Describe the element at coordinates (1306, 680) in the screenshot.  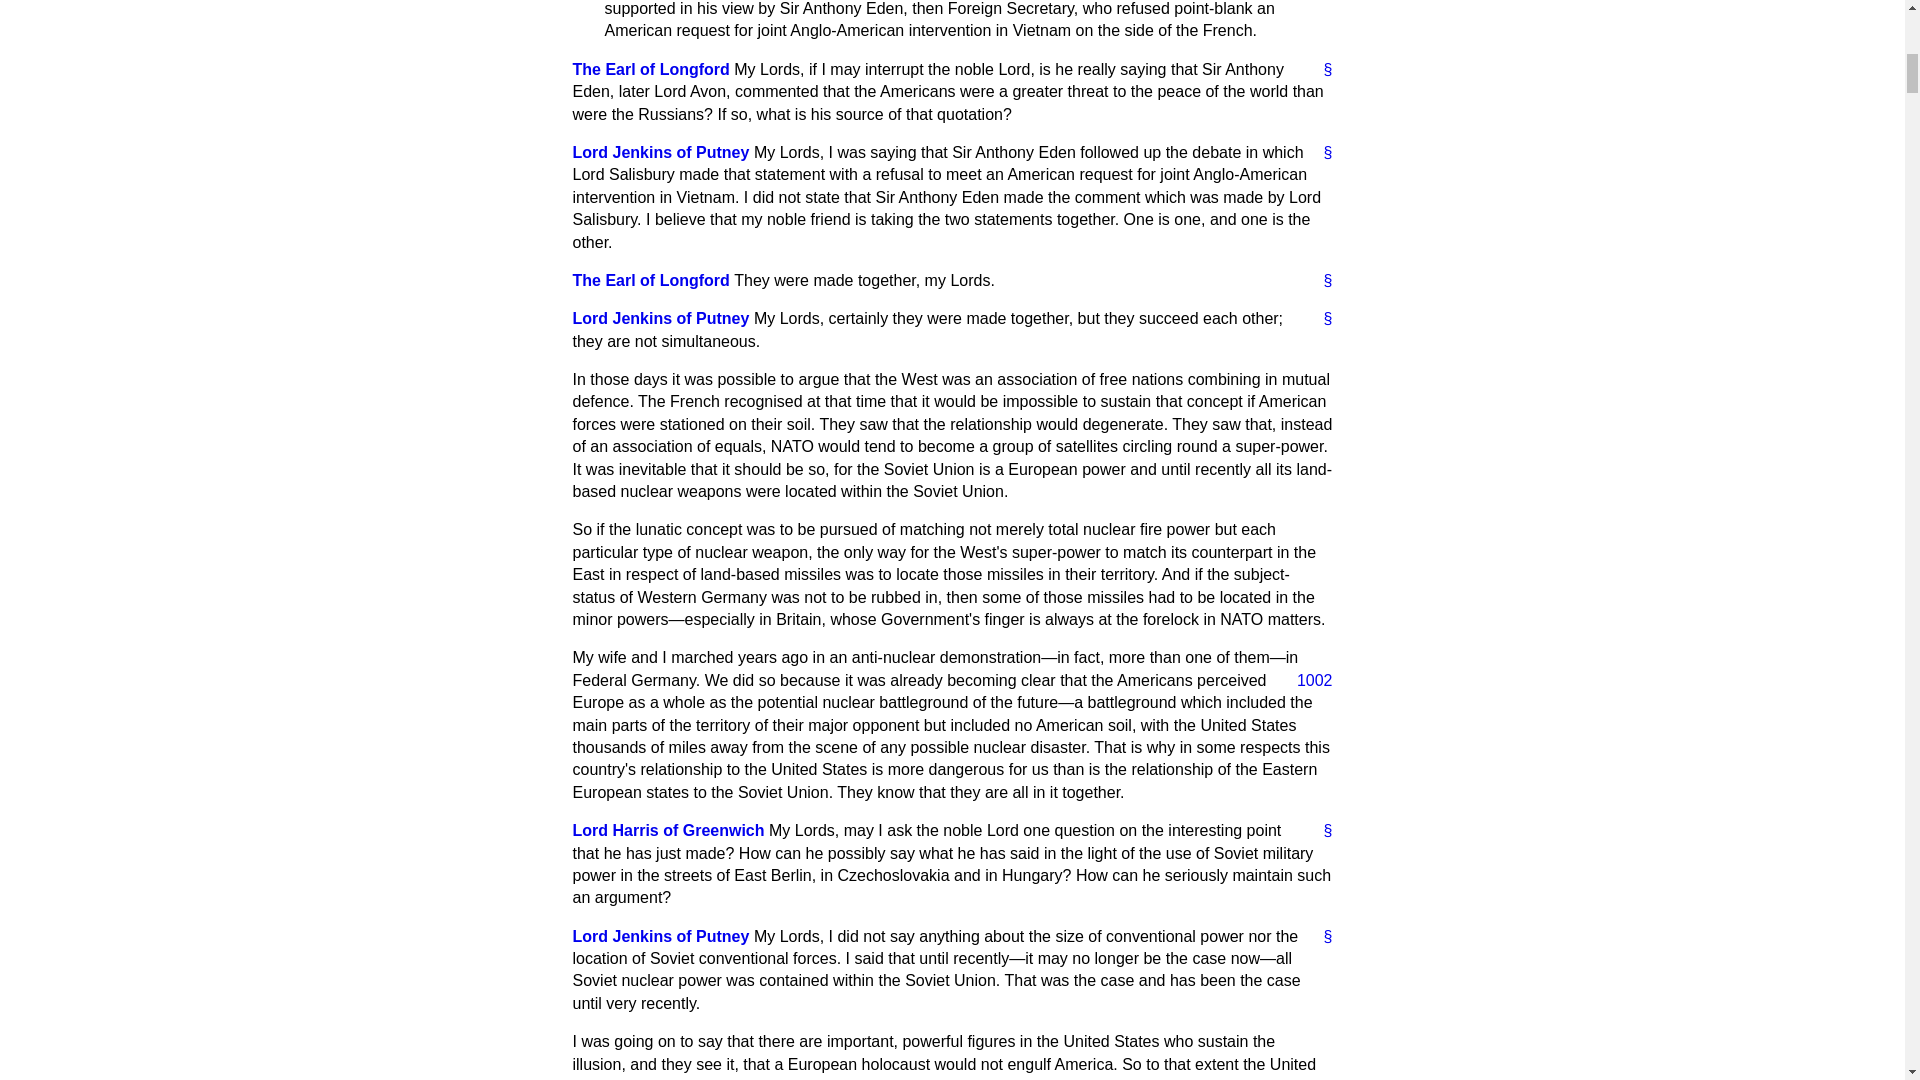
I see `1002` at that location.